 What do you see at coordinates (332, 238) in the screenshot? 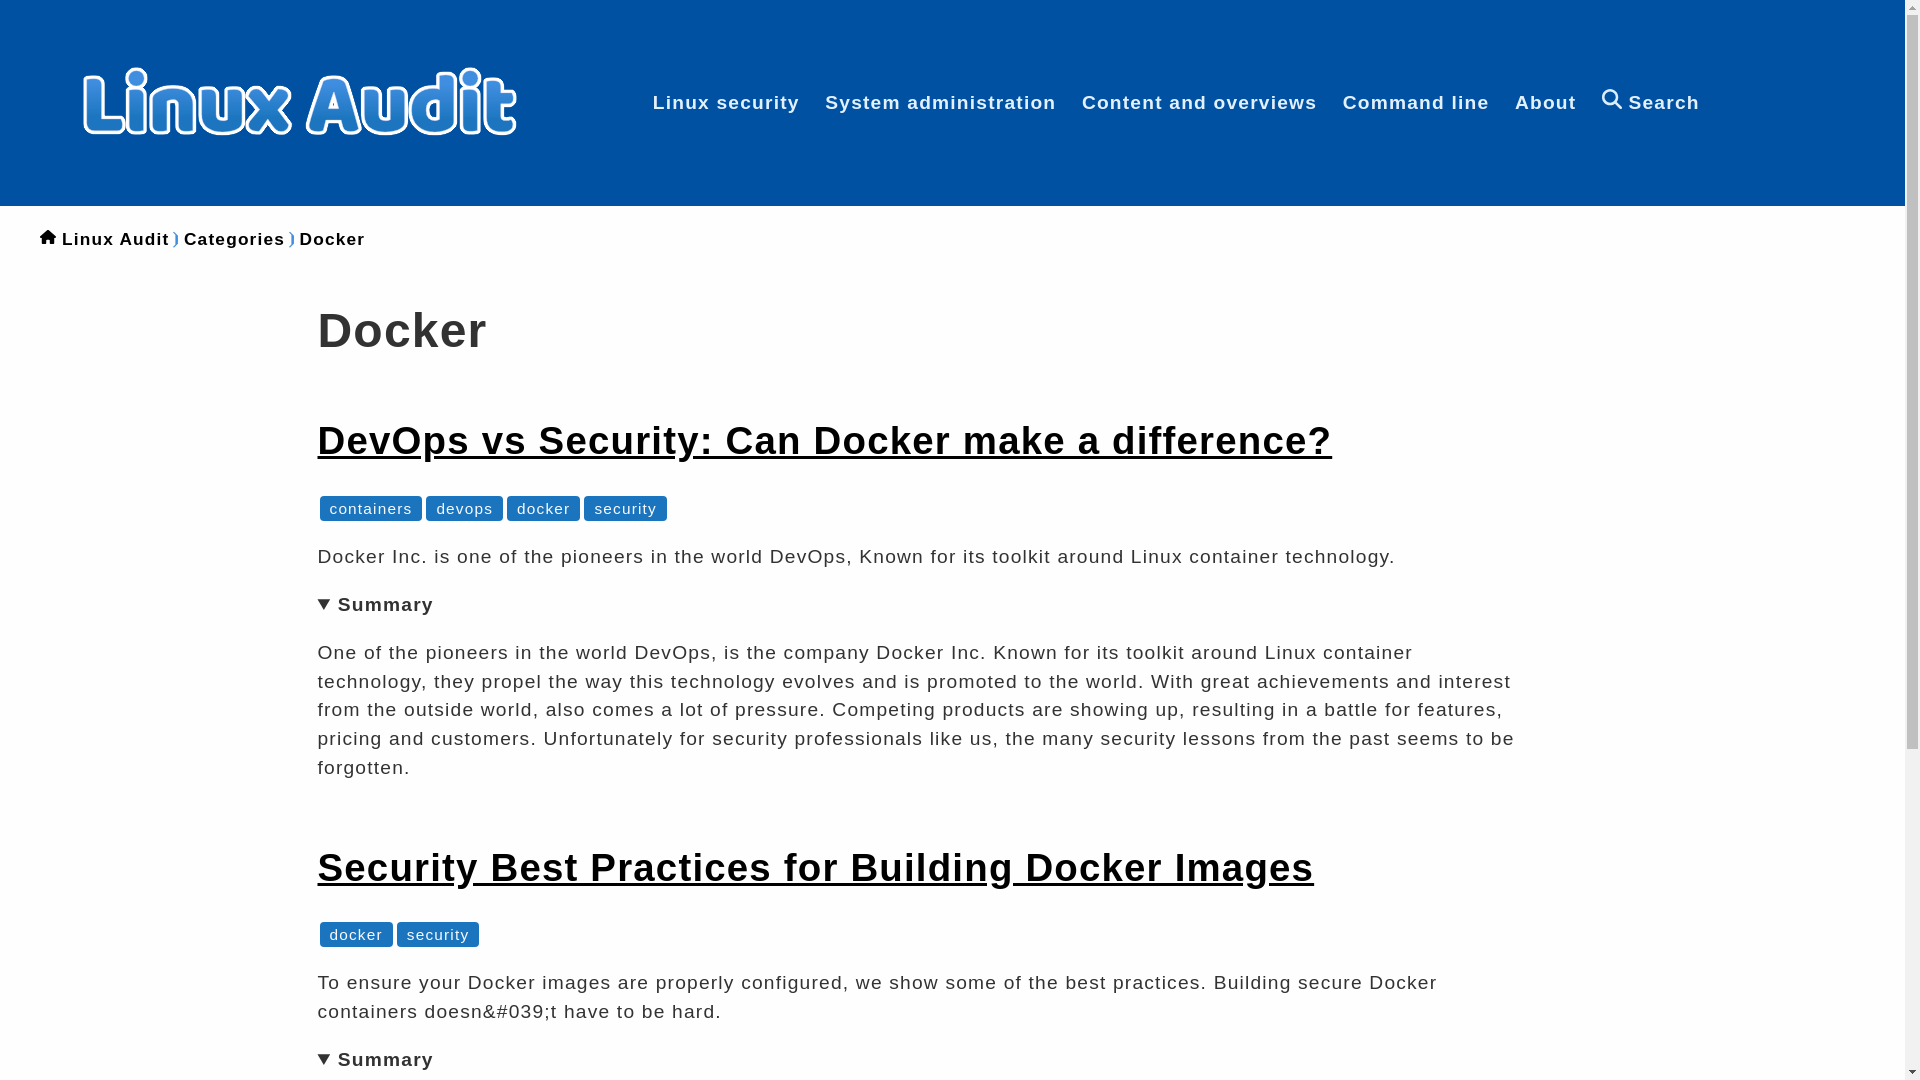
I see `Docker` at bounding box center [332, 238].